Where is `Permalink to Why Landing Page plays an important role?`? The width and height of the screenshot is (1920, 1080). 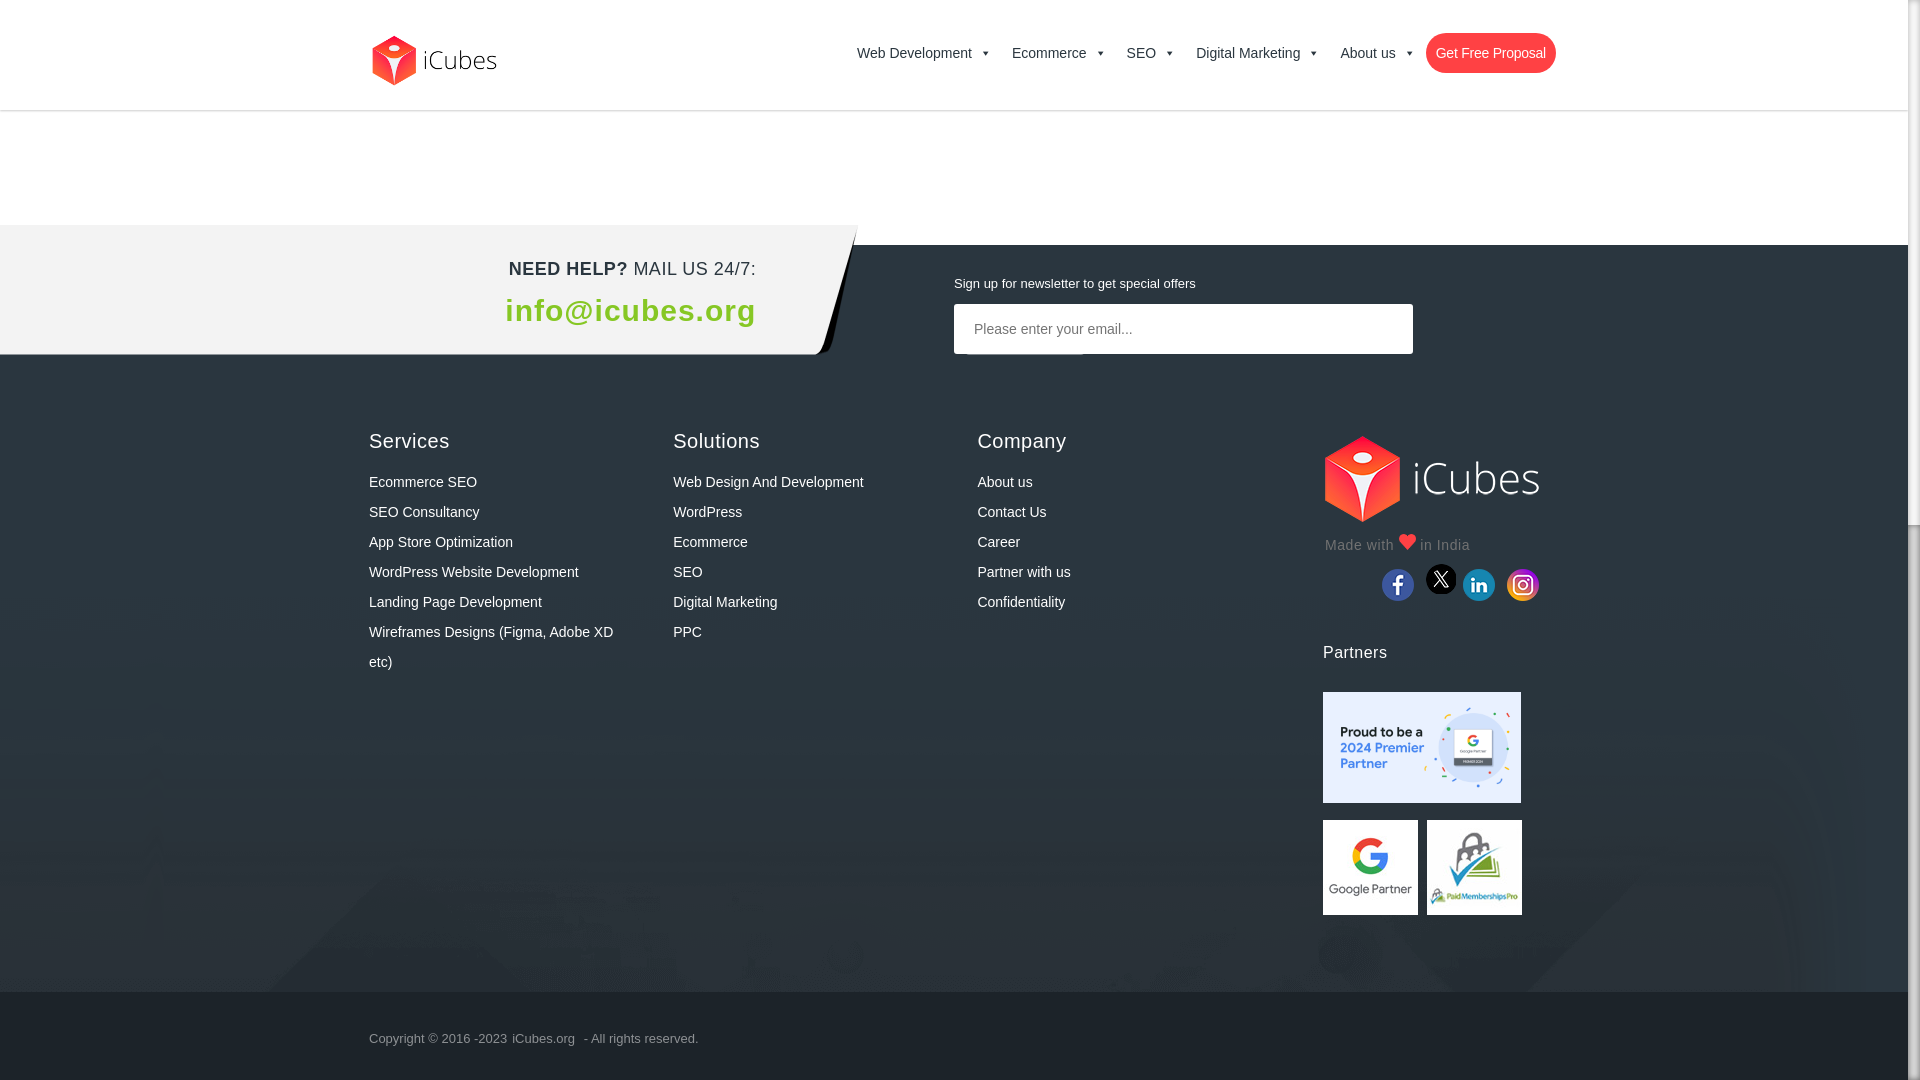
Permalink to Why Landing Page plays an important role? is located at coordinates (569, 16).